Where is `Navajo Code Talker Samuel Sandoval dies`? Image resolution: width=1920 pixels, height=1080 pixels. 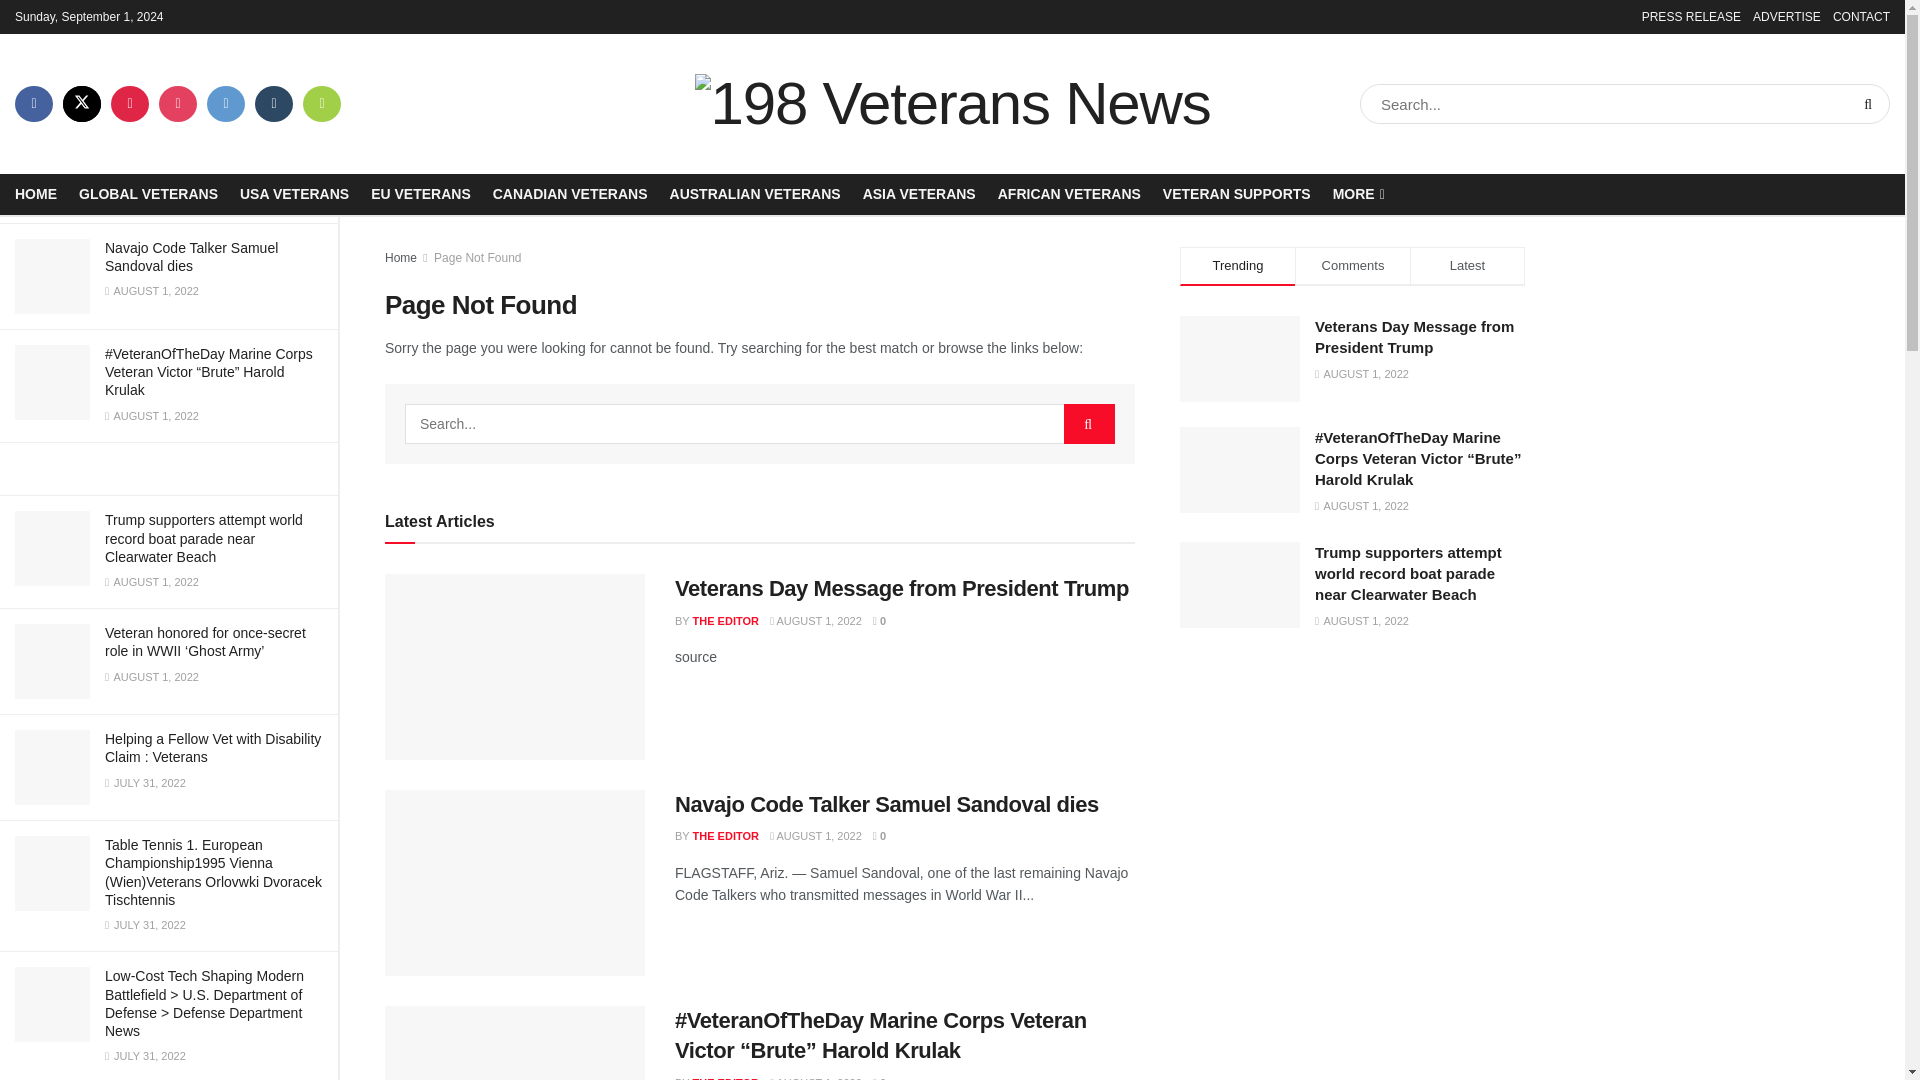
Navajo Code Talker Samuel Sandoval dies is located at coordinates (192, 256).